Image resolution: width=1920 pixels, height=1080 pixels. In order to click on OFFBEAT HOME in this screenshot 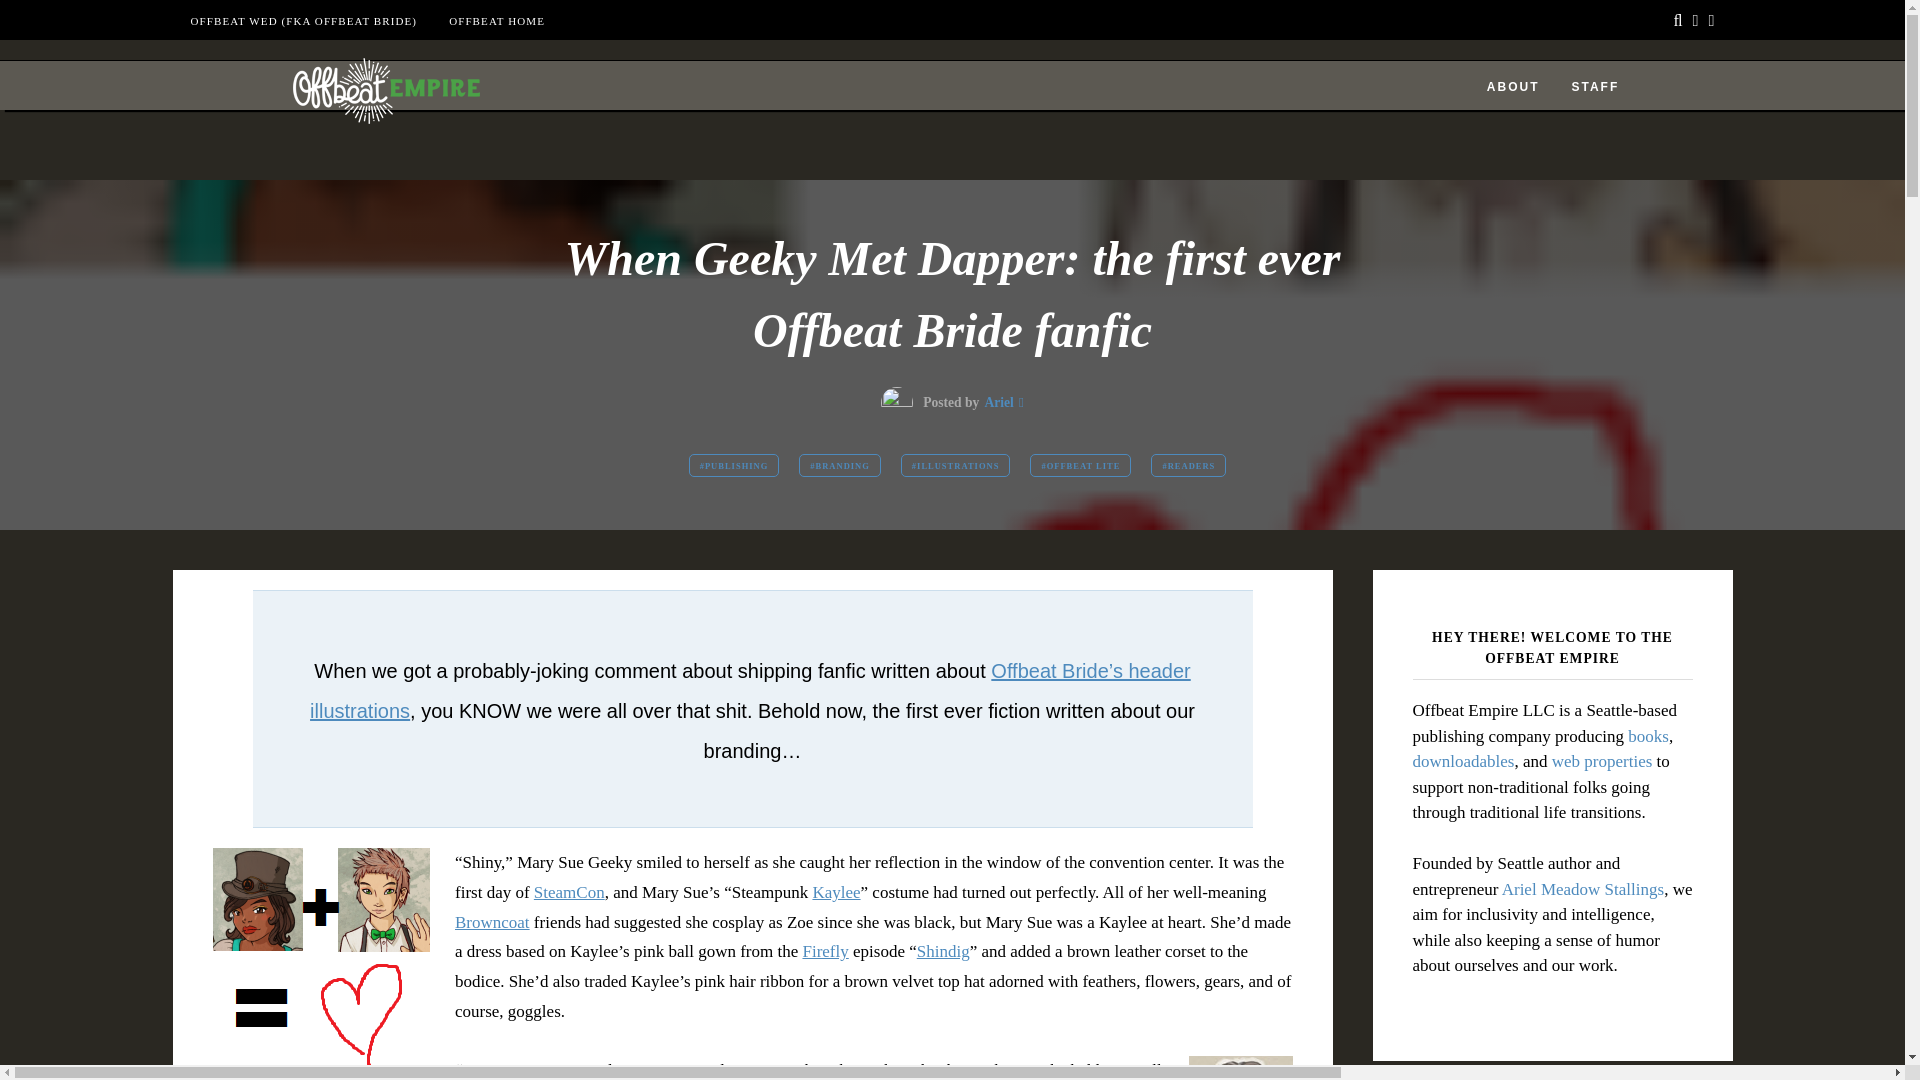, I will do `click(497, 21)`.